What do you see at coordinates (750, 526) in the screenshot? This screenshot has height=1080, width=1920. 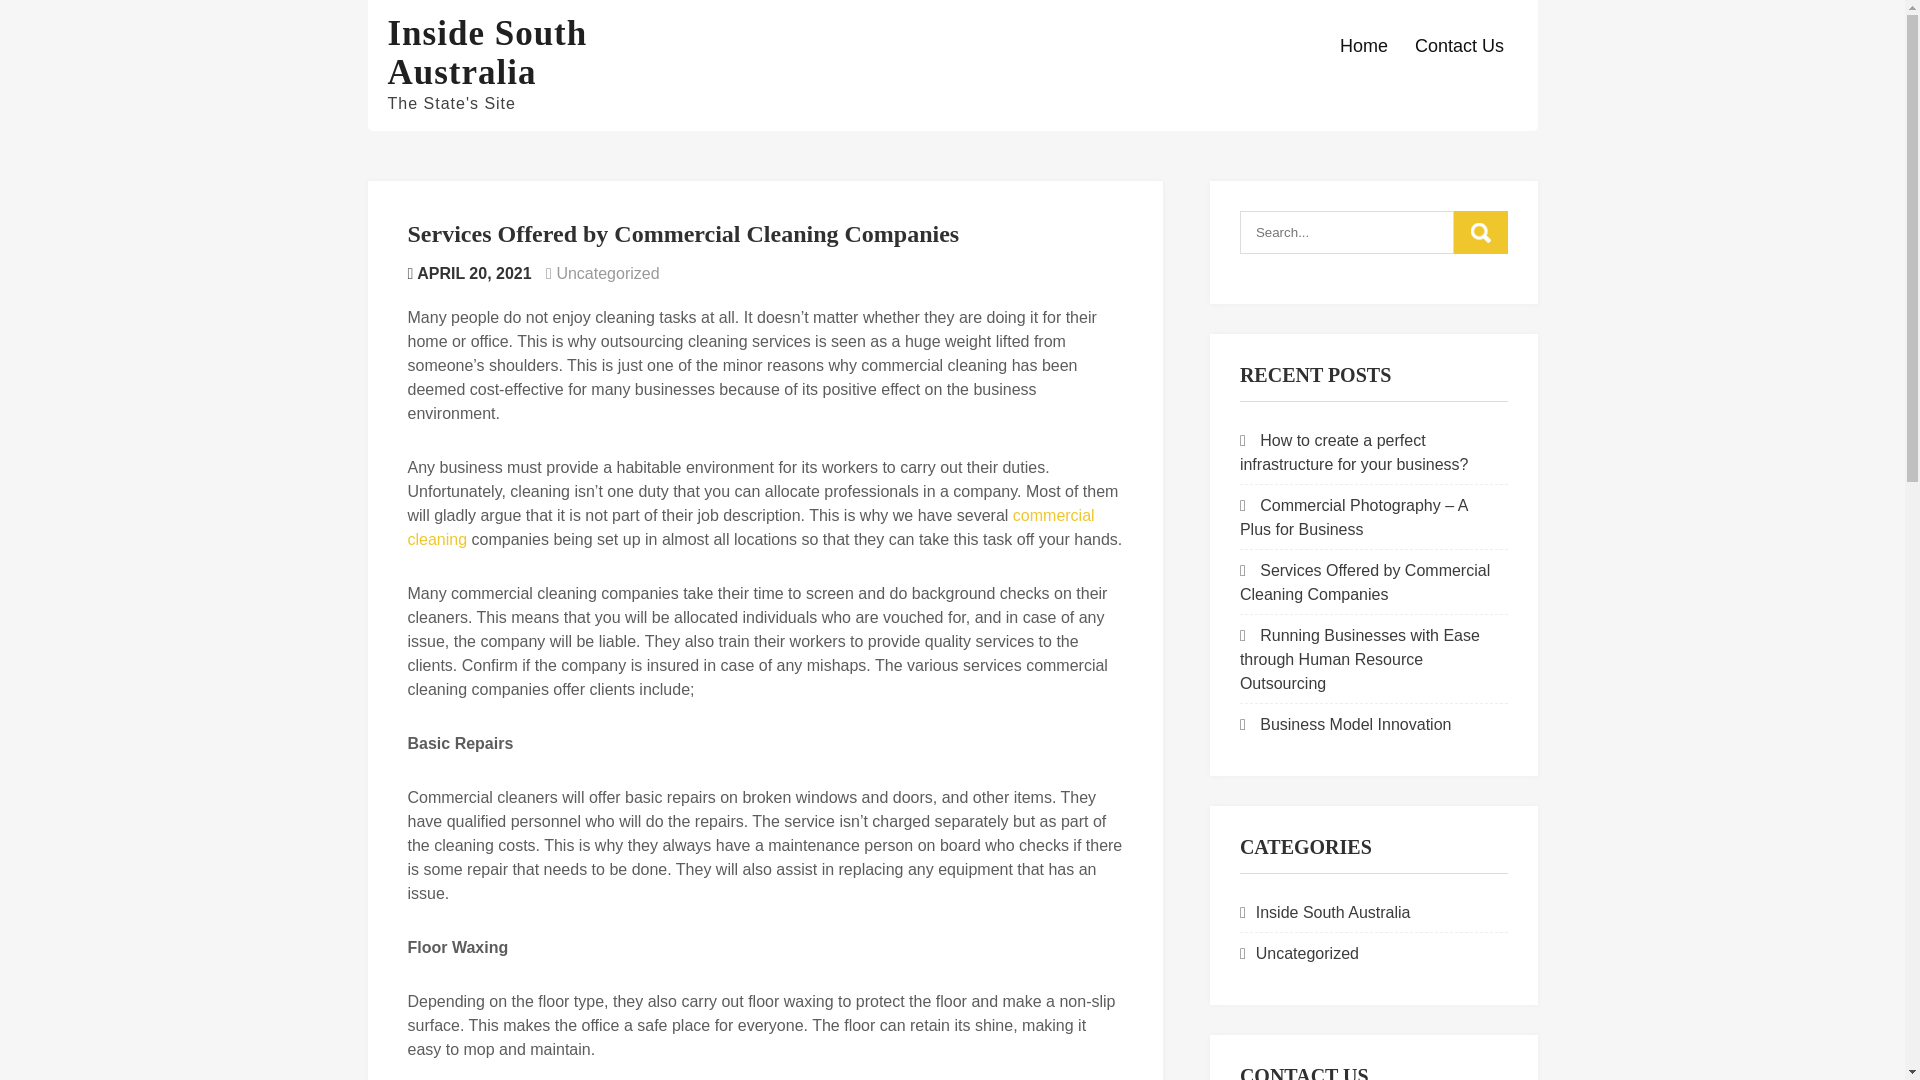 I see `commercial cleaning` at bounding box center [750, 526].